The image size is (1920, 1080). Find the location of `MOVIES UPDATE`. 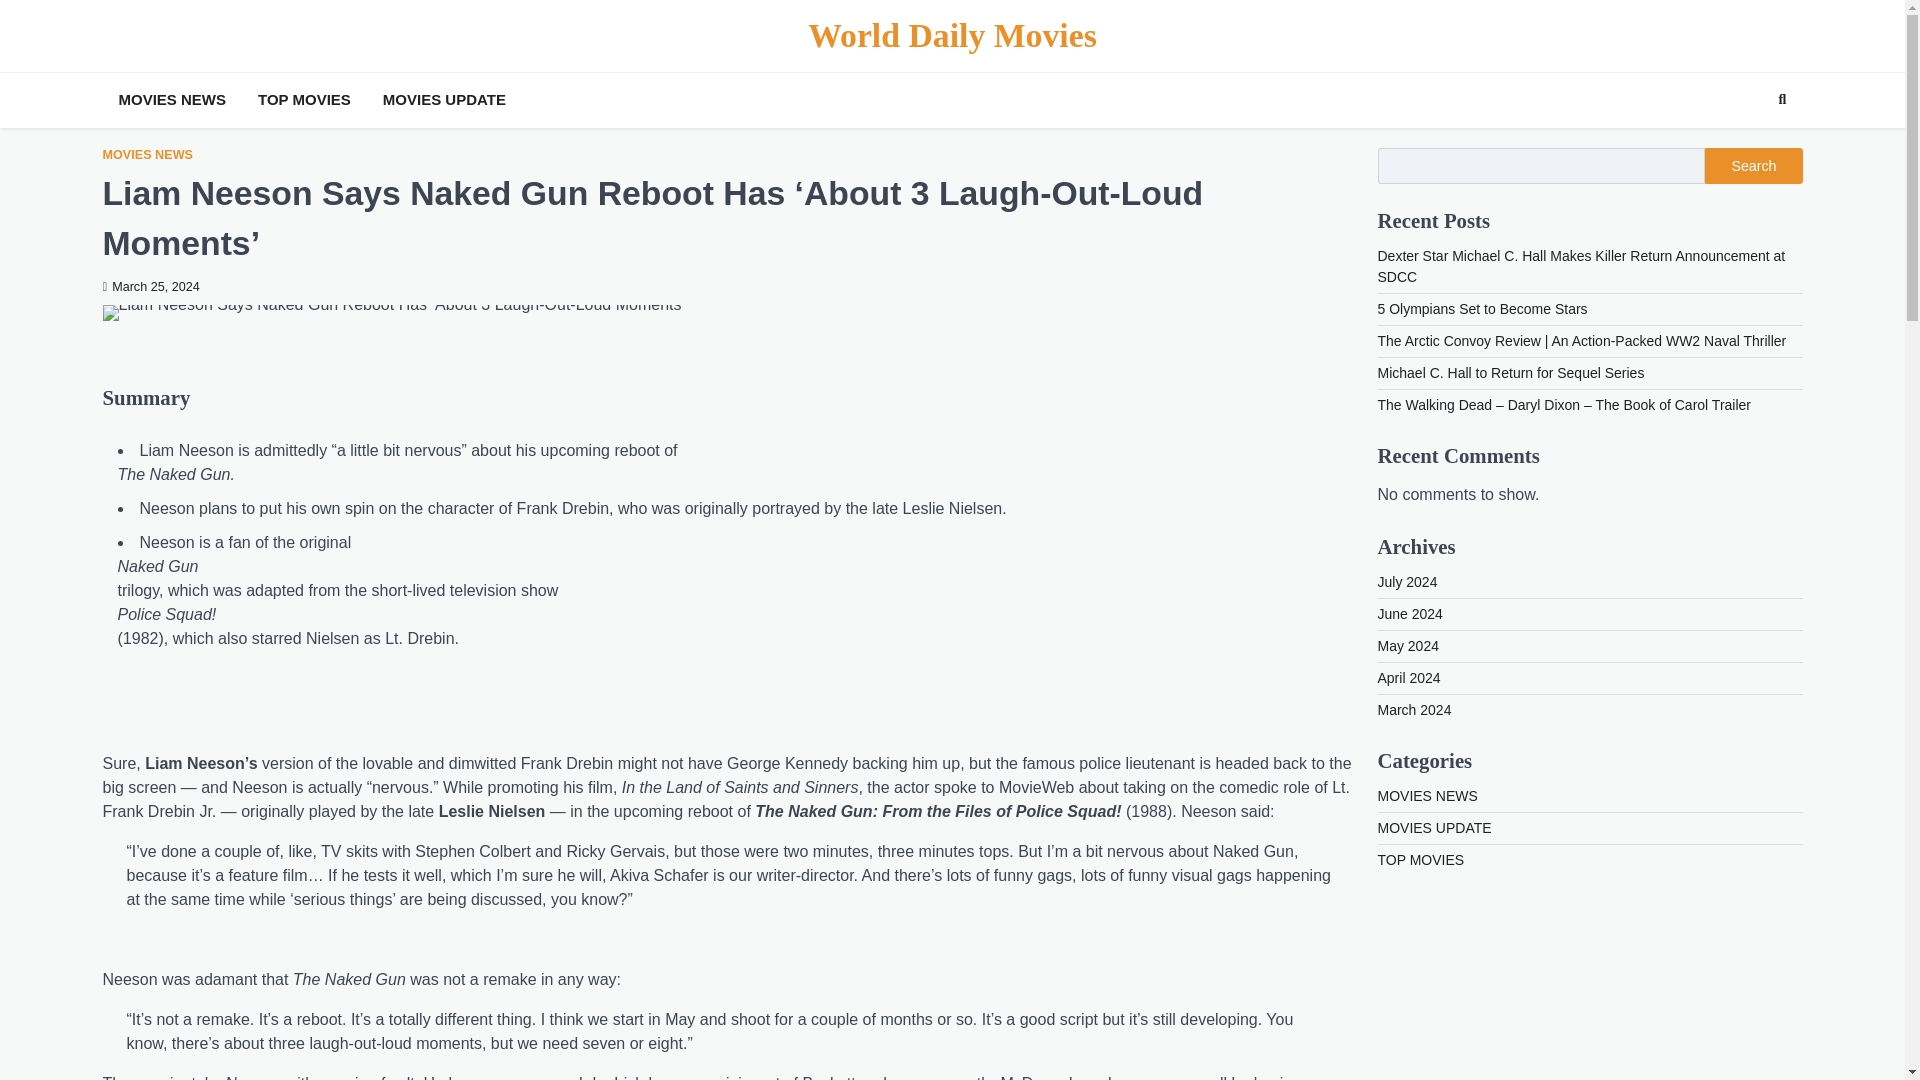

MOVIES UPDATE is located at coordinates (1434, 827).